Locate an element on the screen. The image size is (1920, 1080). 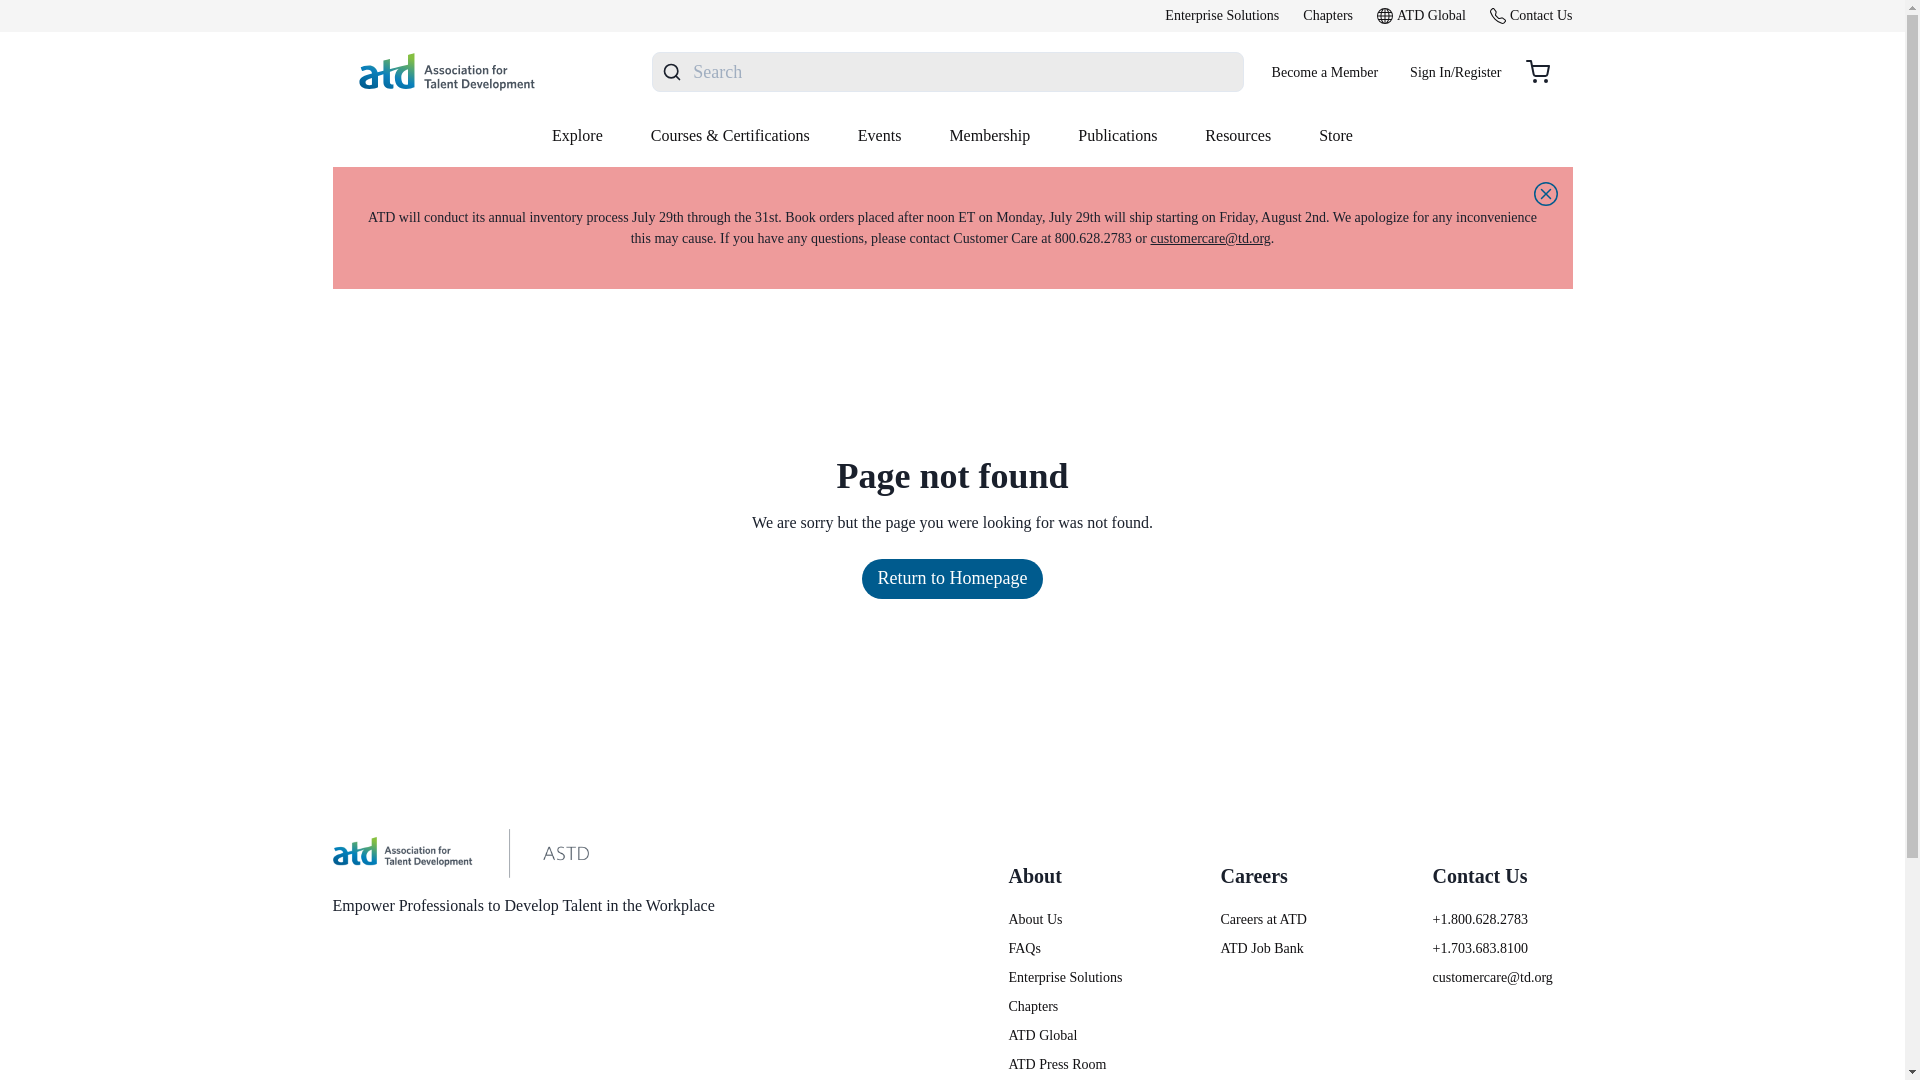
FAQs is located at coordinates (1078, 948).